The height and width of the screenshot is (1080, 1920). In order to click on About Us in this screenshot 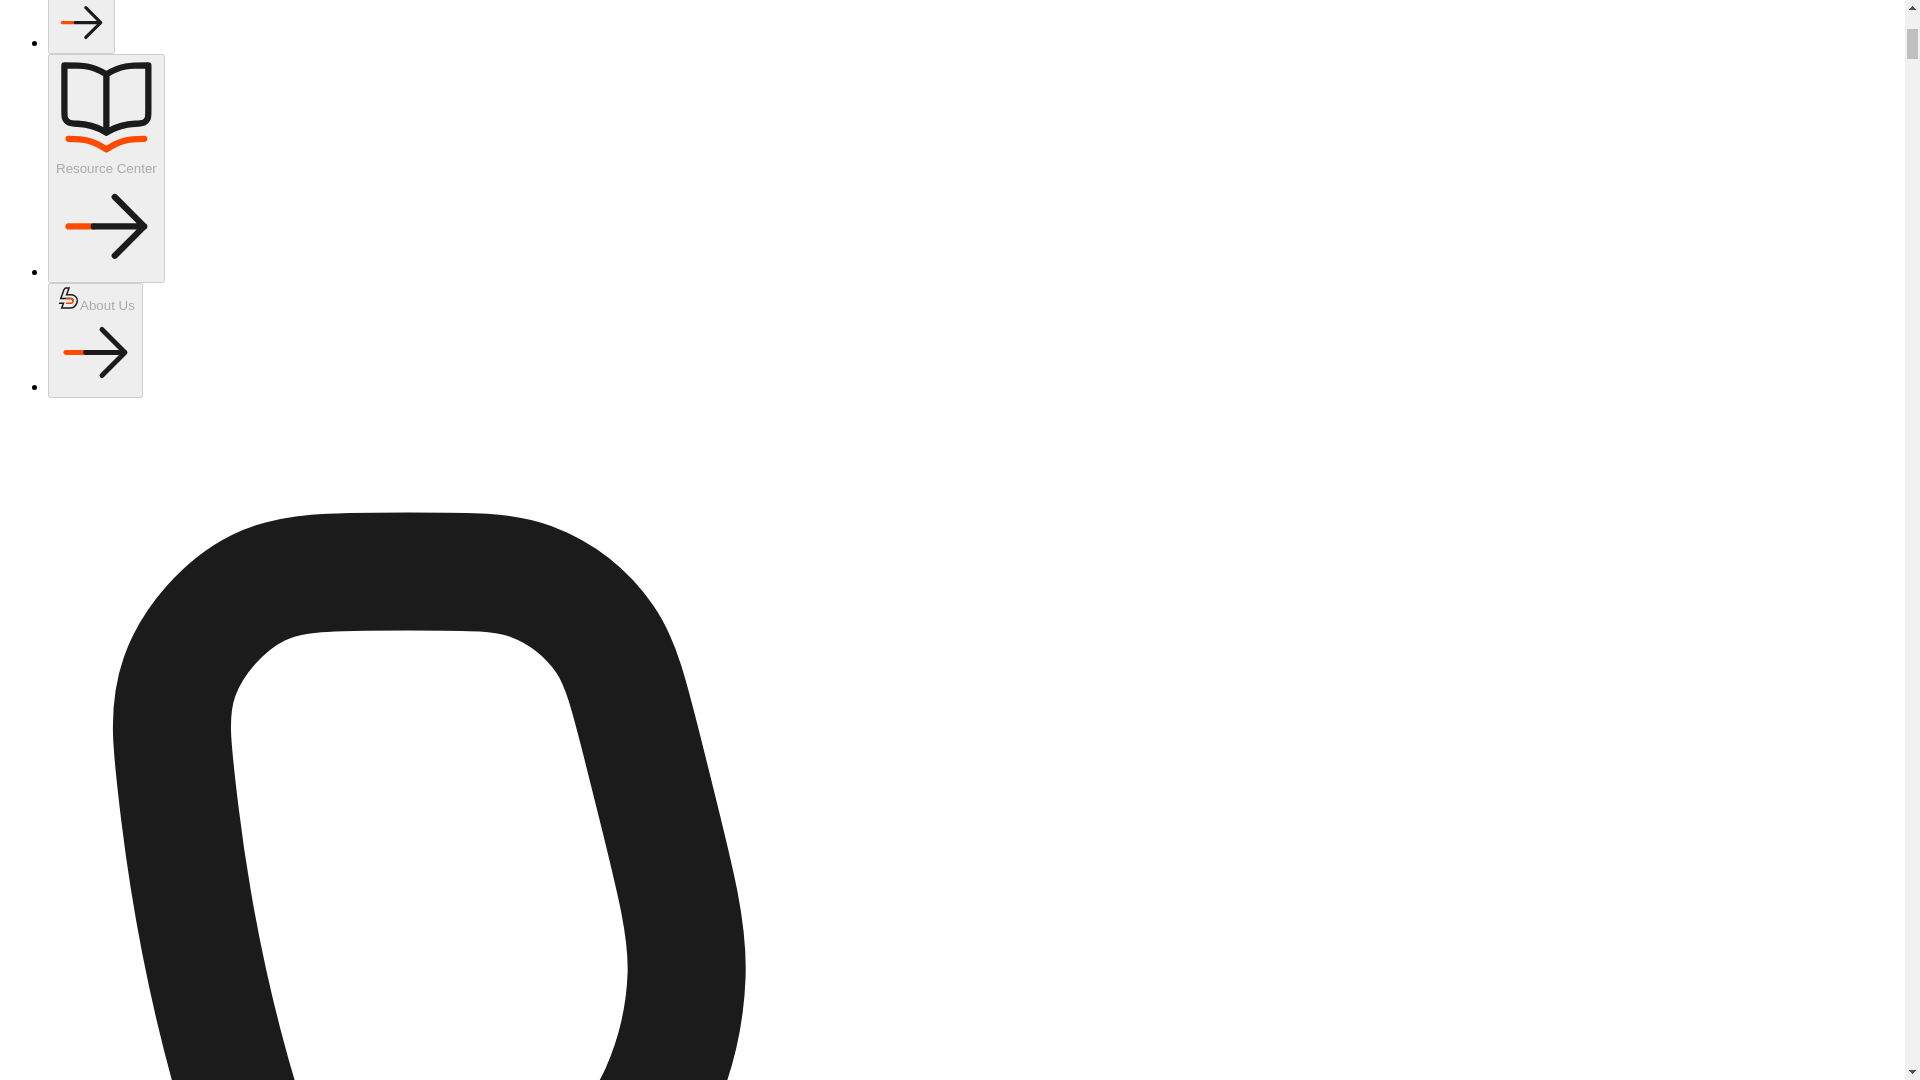, I will do `click(95, 340)`.